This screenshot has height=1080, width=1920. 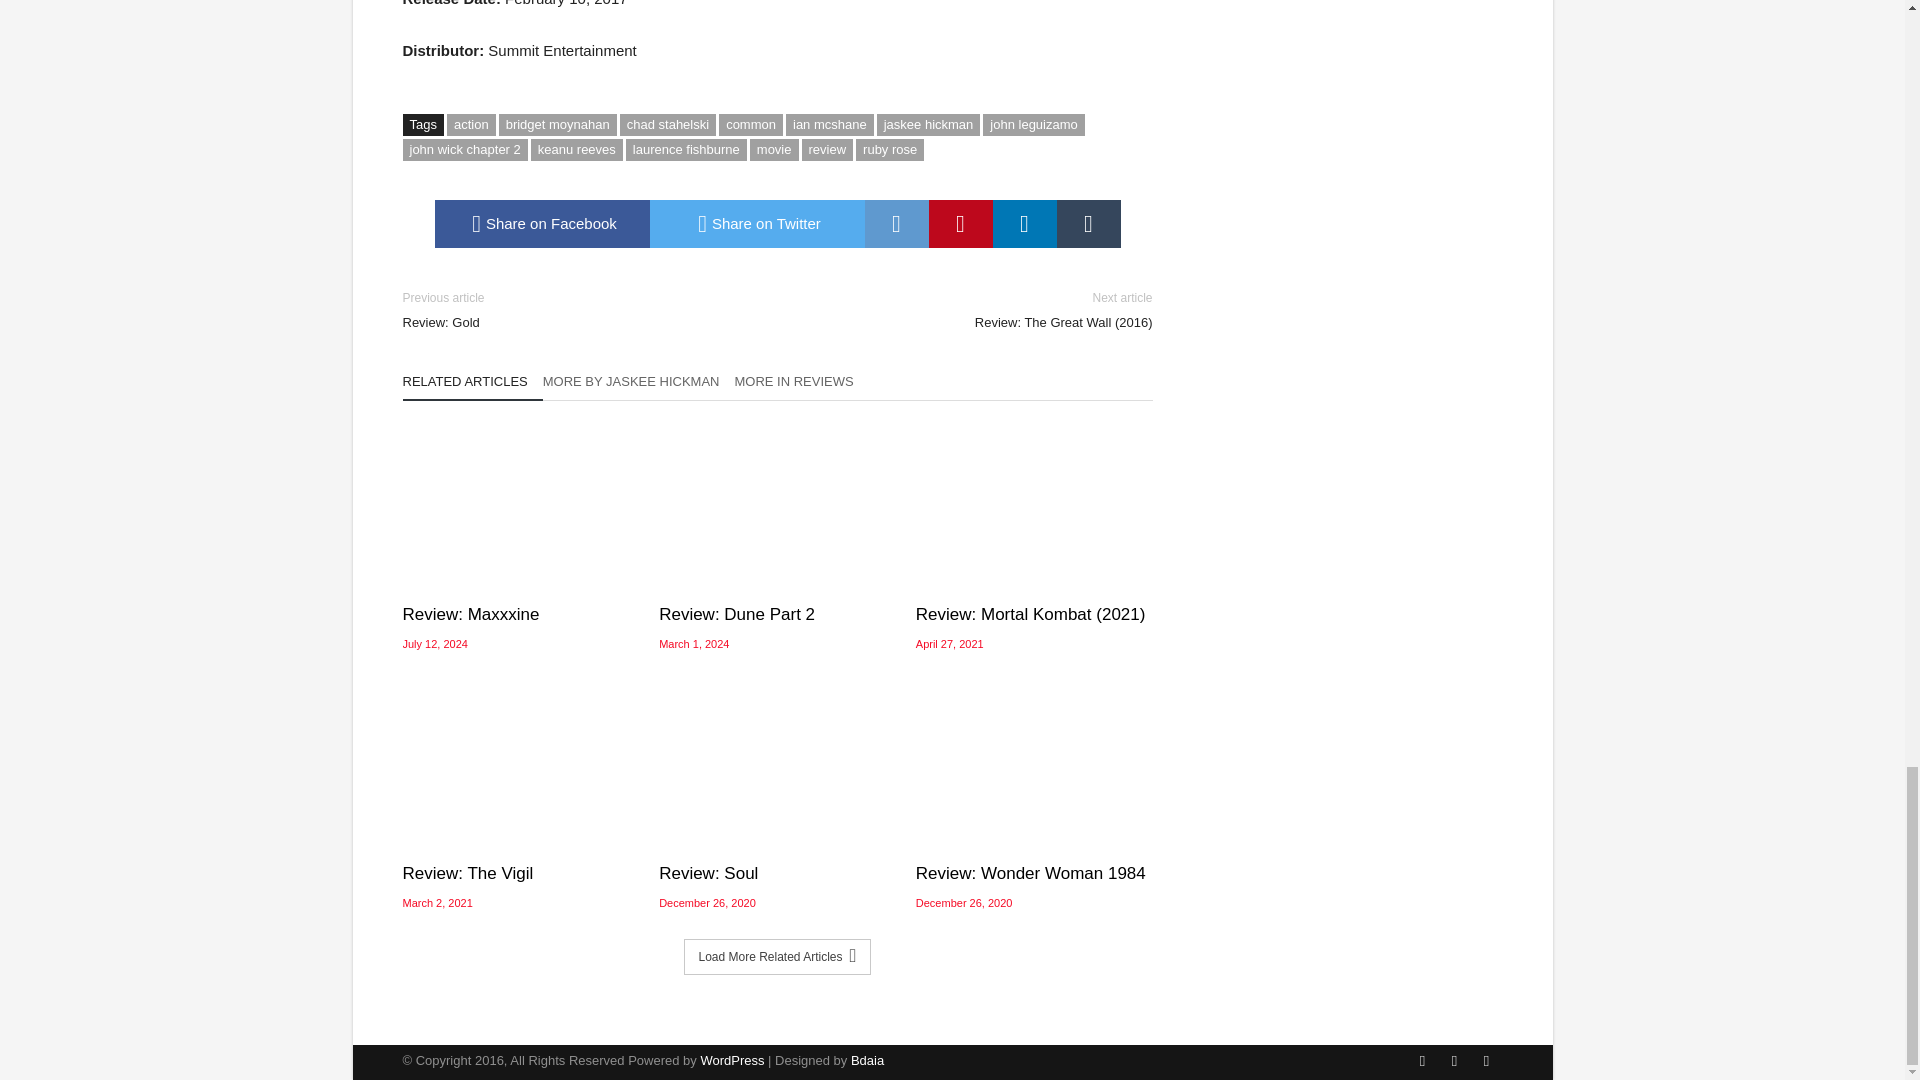 I want to click on common, so click(x=750, y=125).